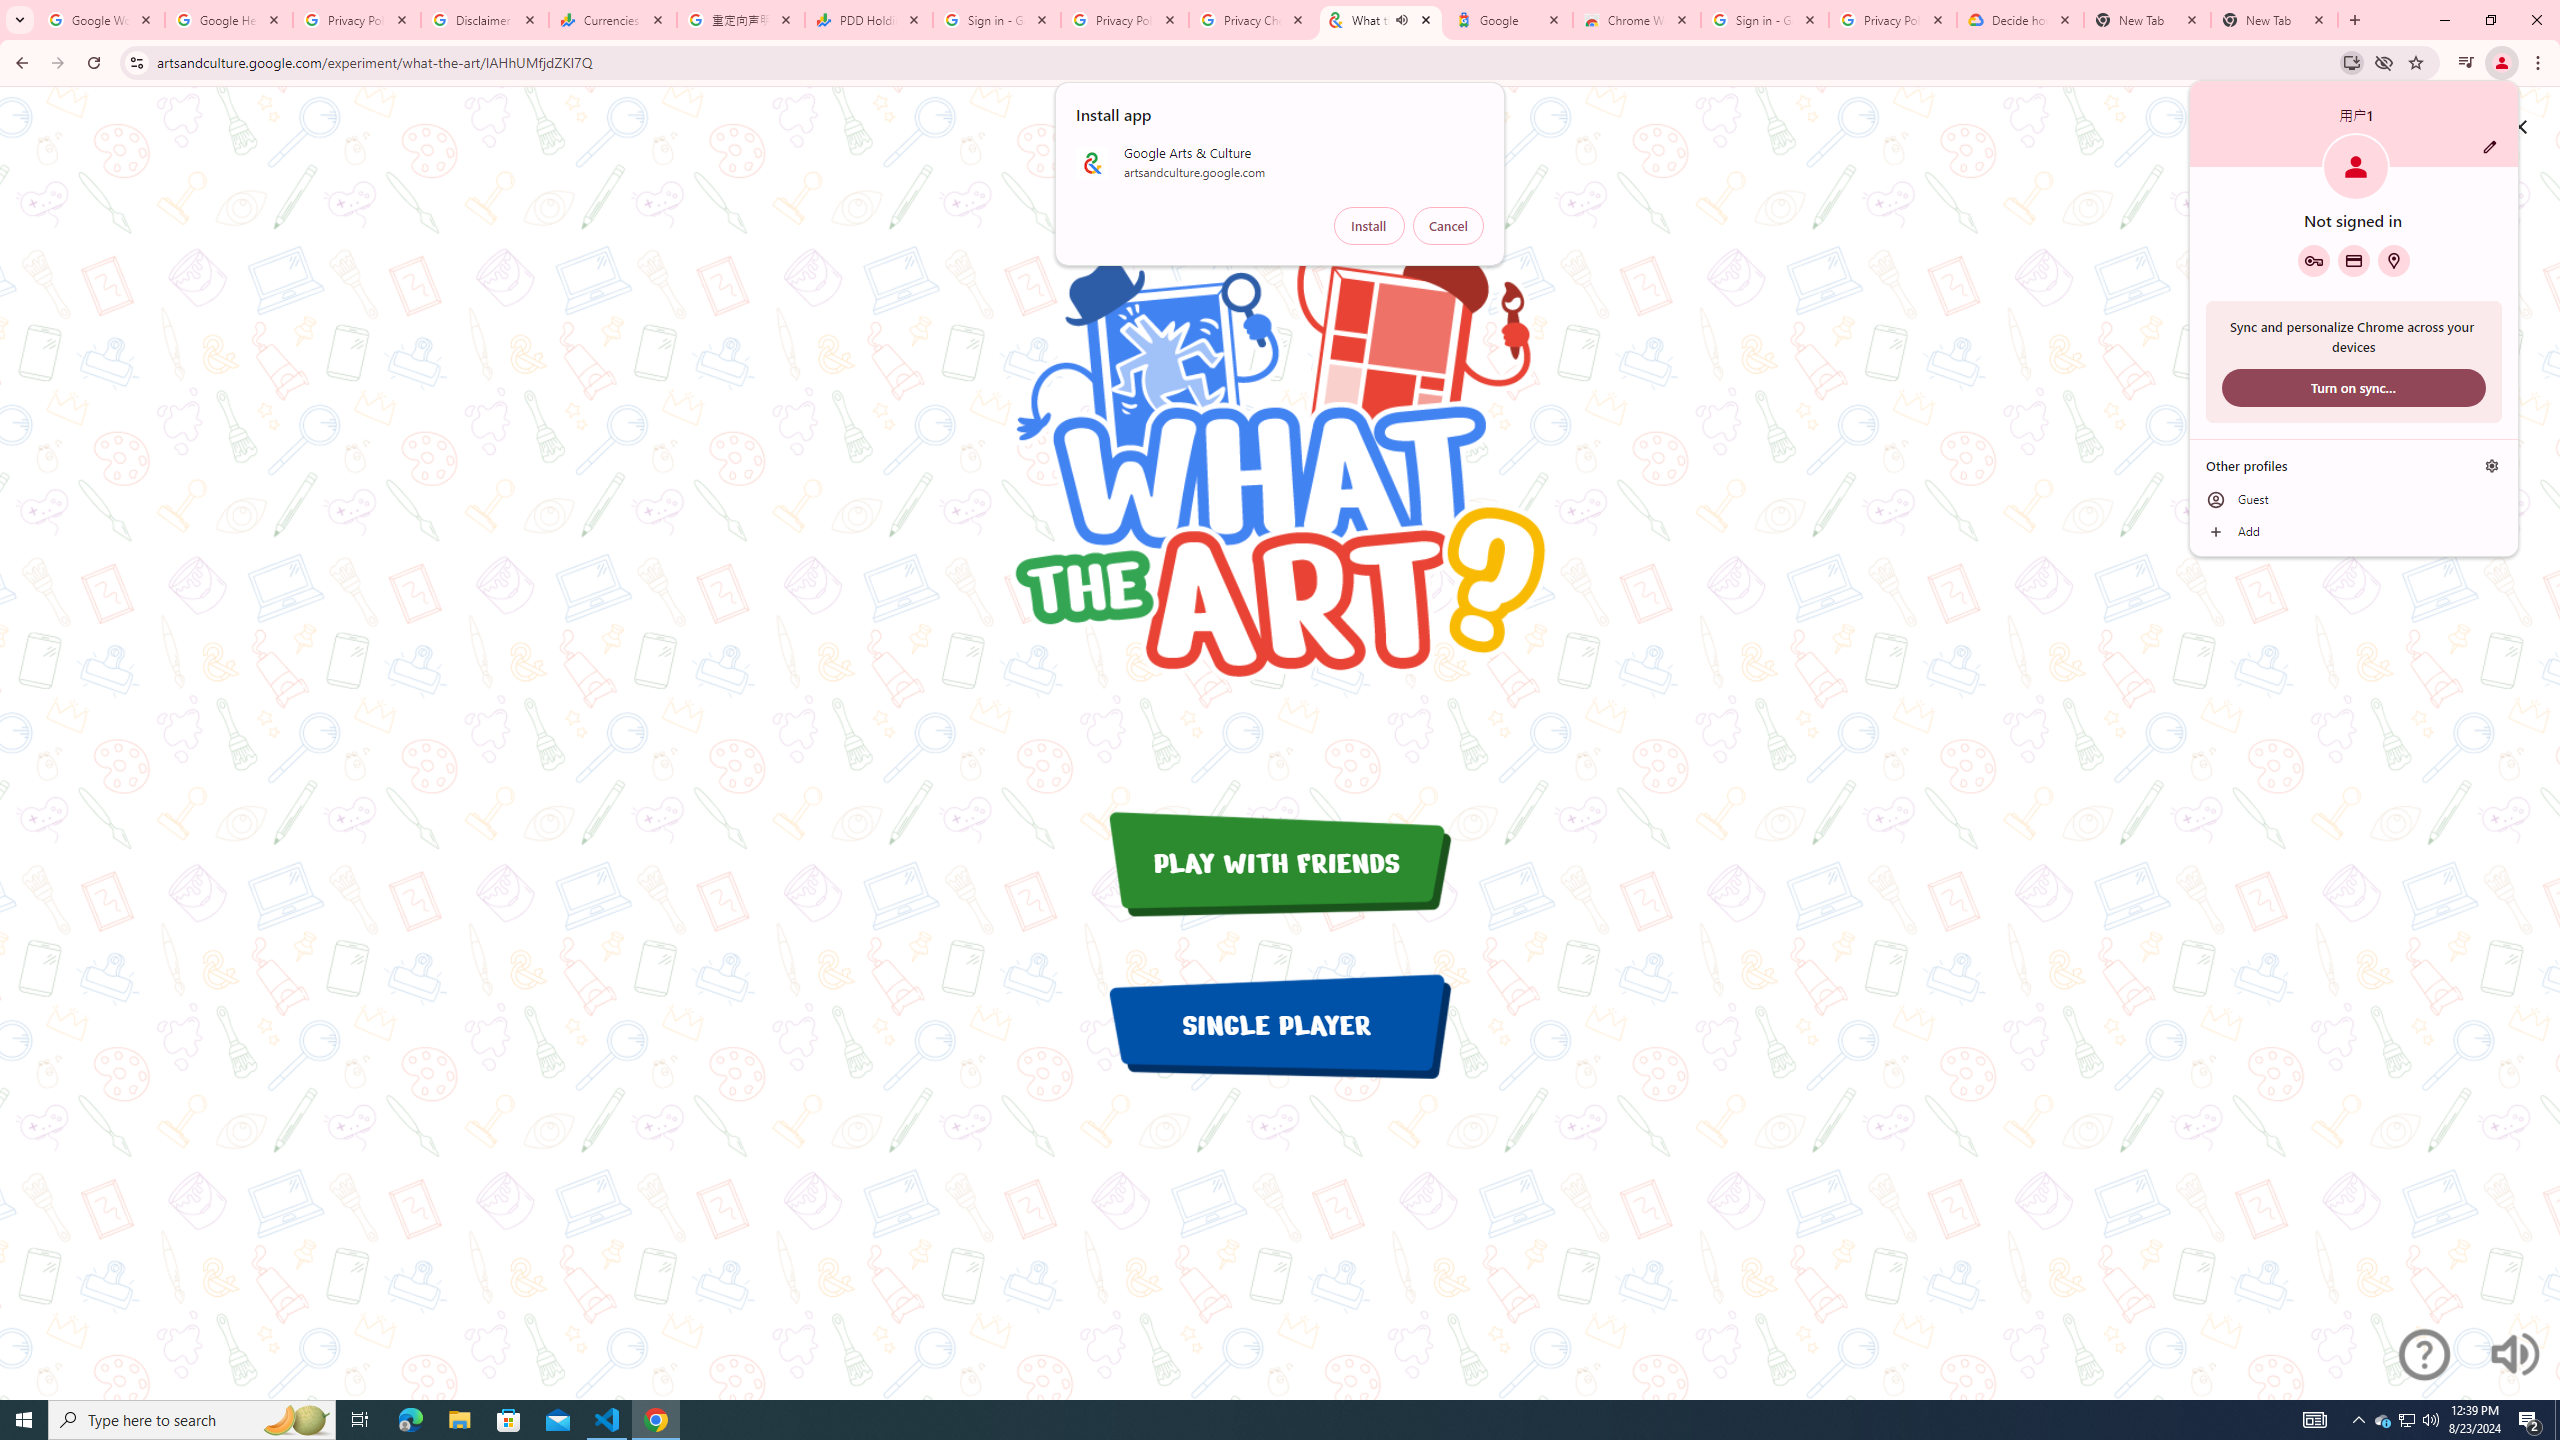  Describe the element at coordinates (2354, 260) in the screenshot. I see `Payment methods` at that location.